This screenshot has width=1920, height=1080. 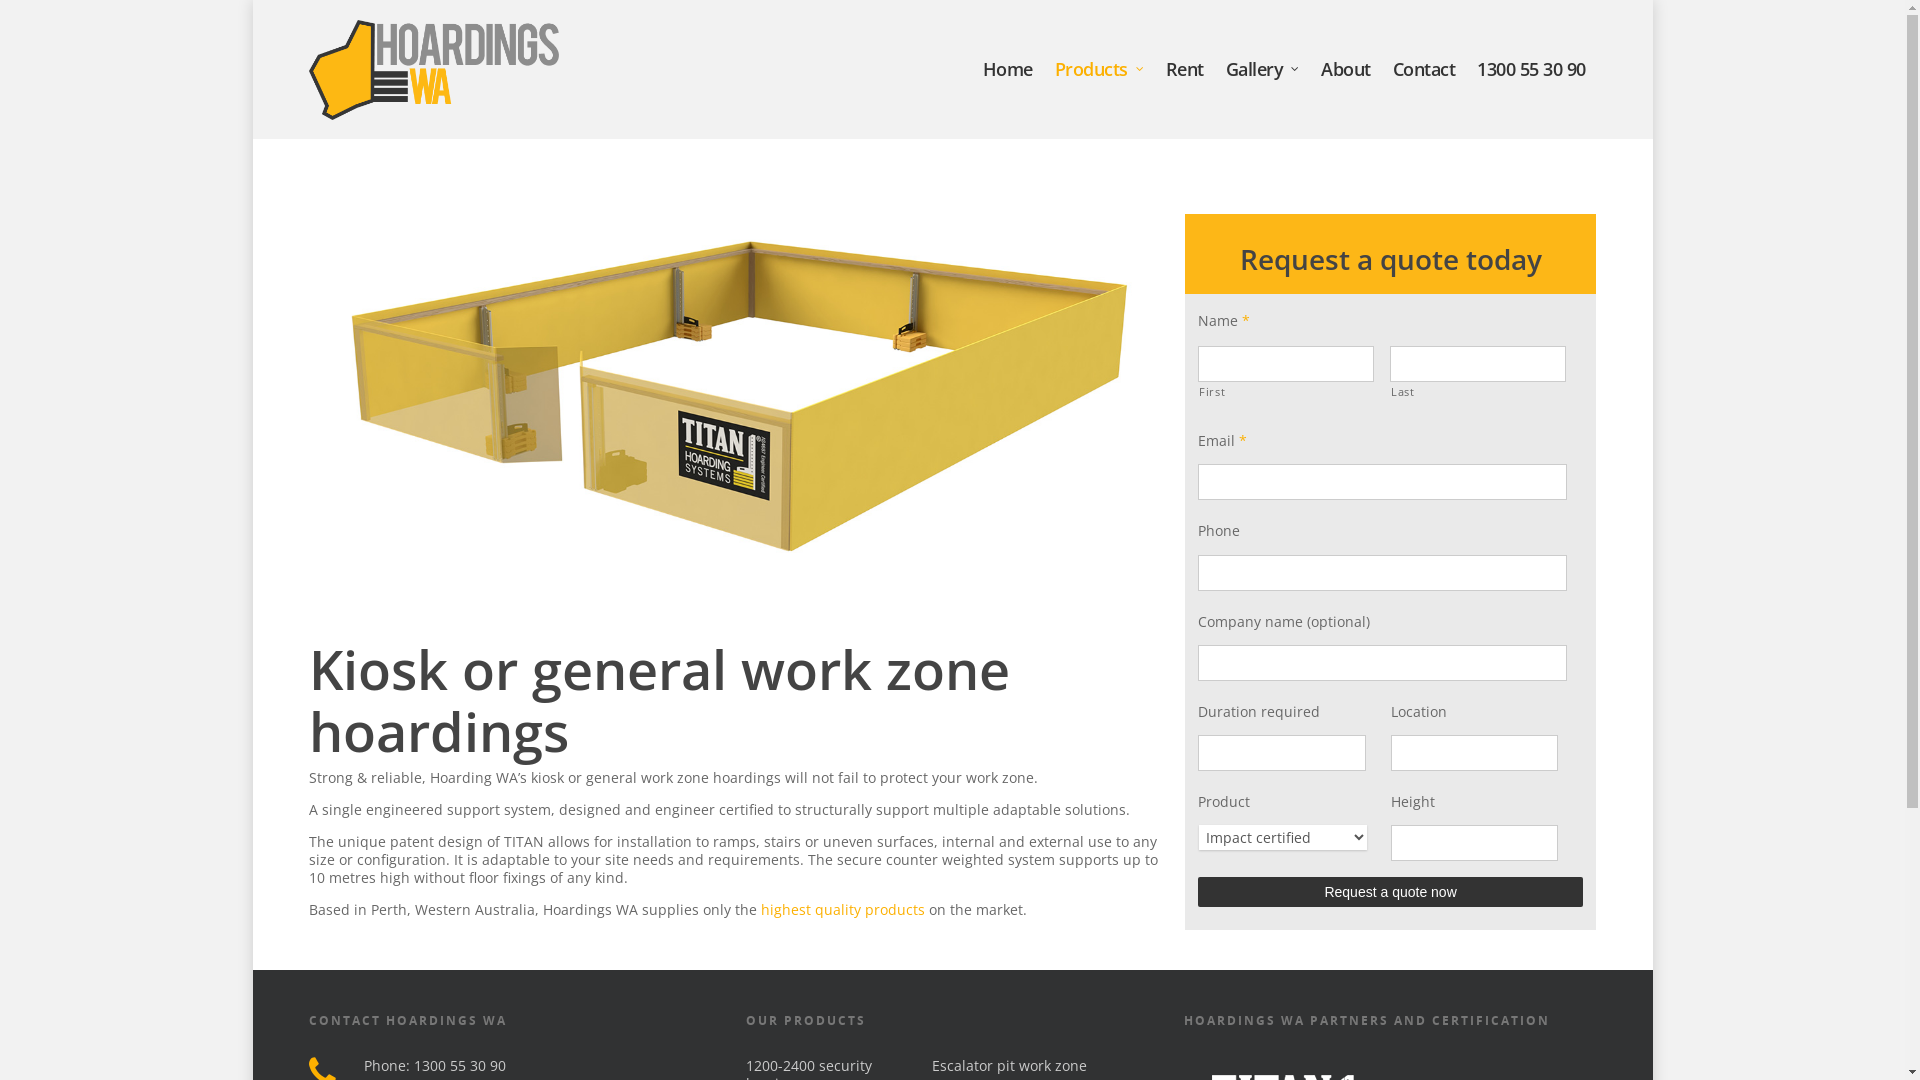 I want to click on Home, so click(x=1007, y=80).